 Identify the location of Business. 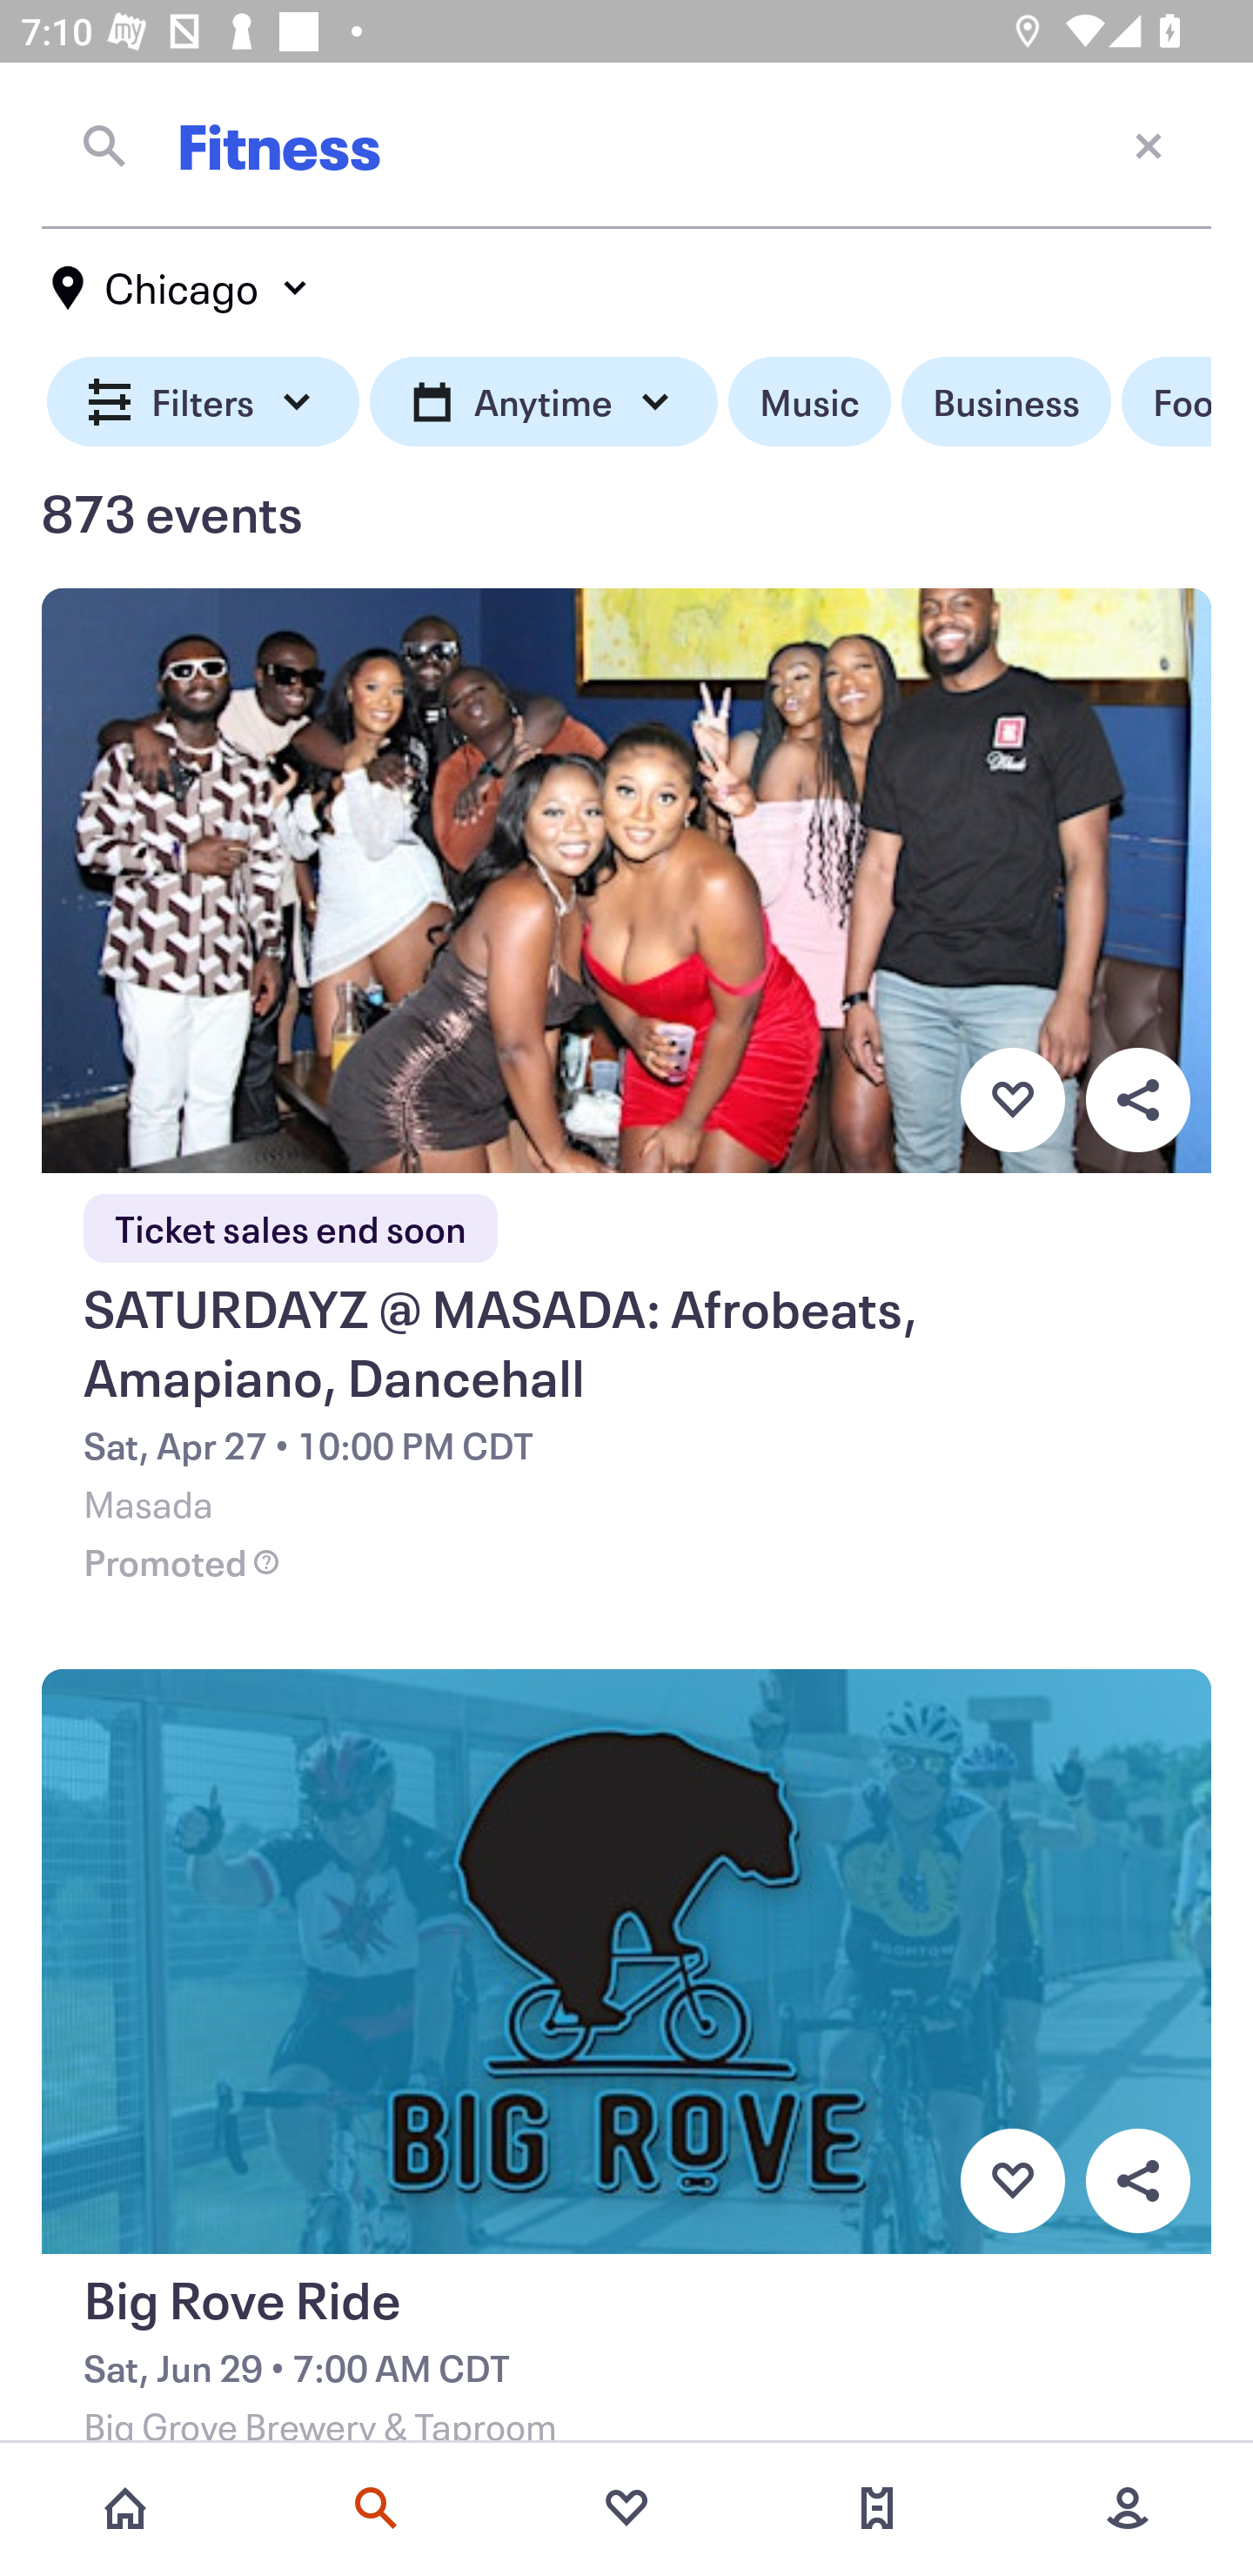
(1006, 402).